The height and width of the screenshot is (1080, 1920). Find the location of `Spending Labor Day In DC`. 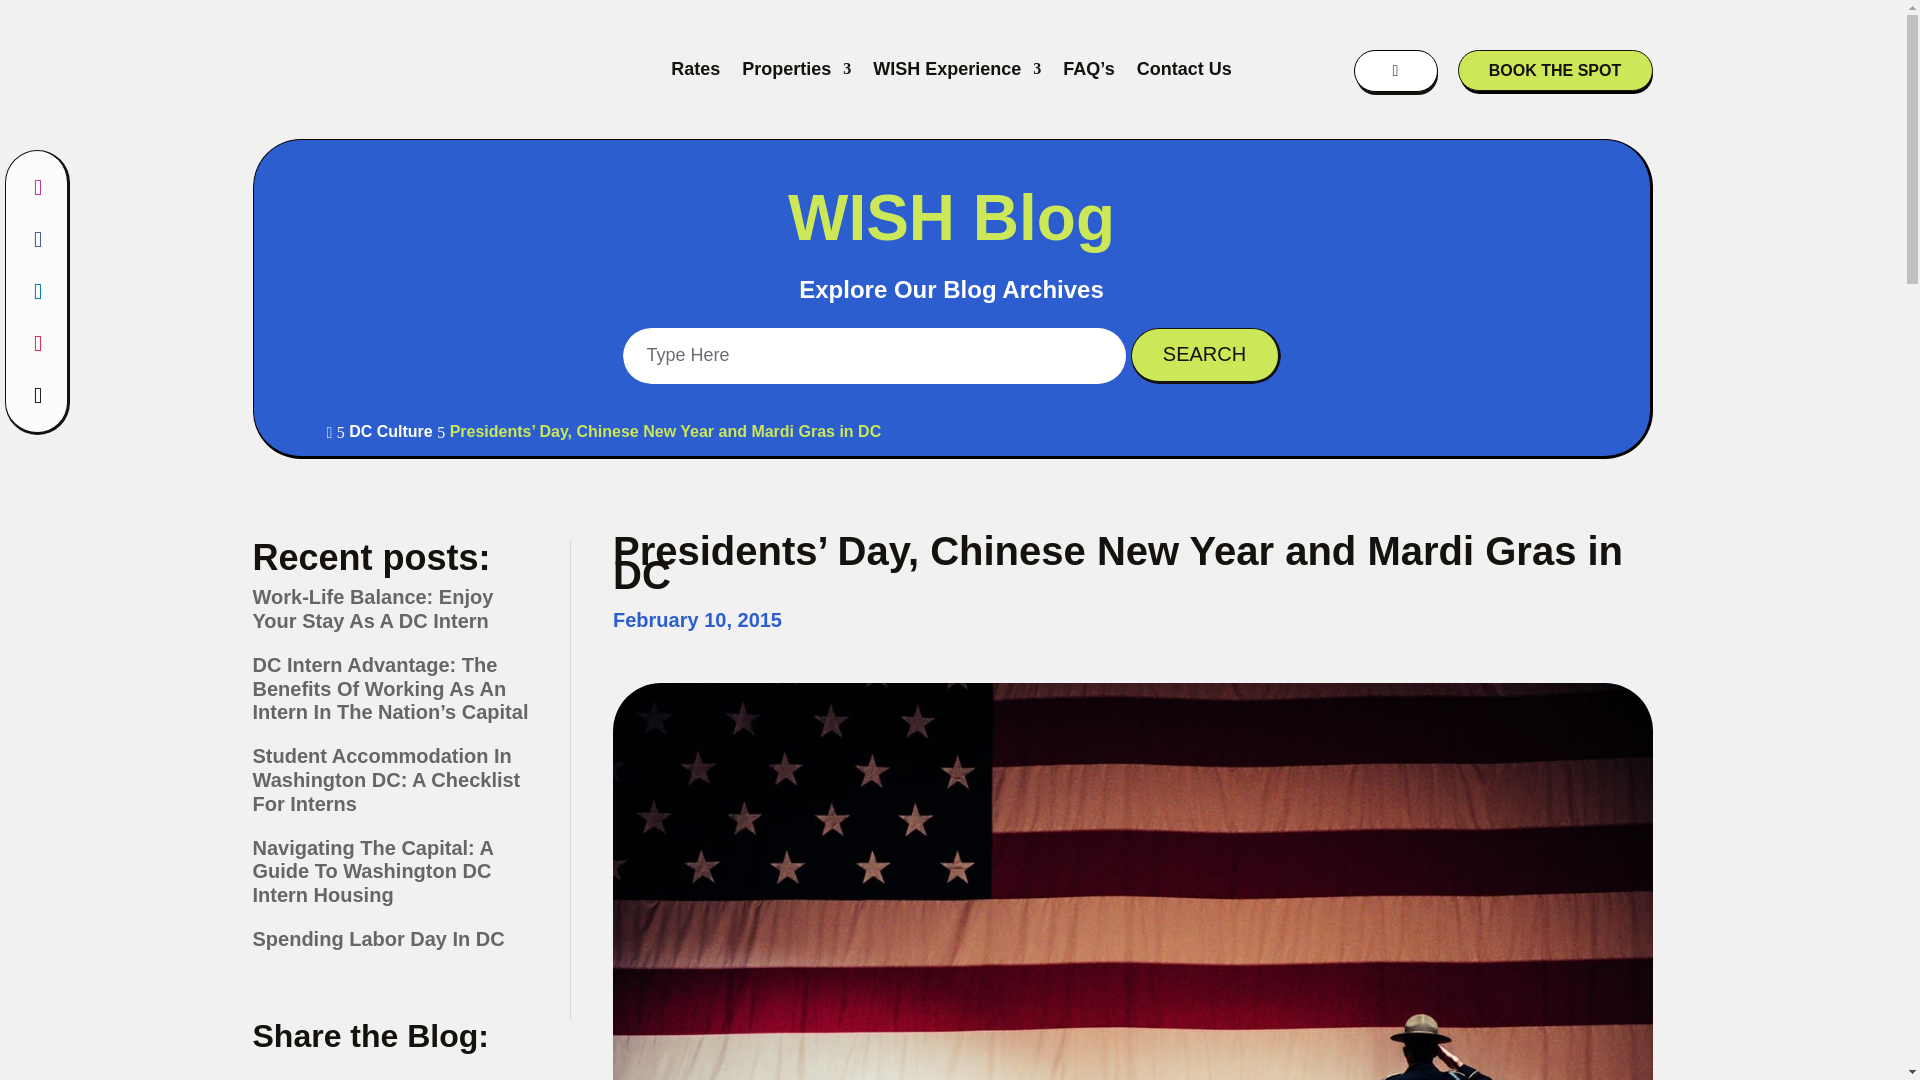

Spending Labor Day In DC is located at coordinates (377, 938).